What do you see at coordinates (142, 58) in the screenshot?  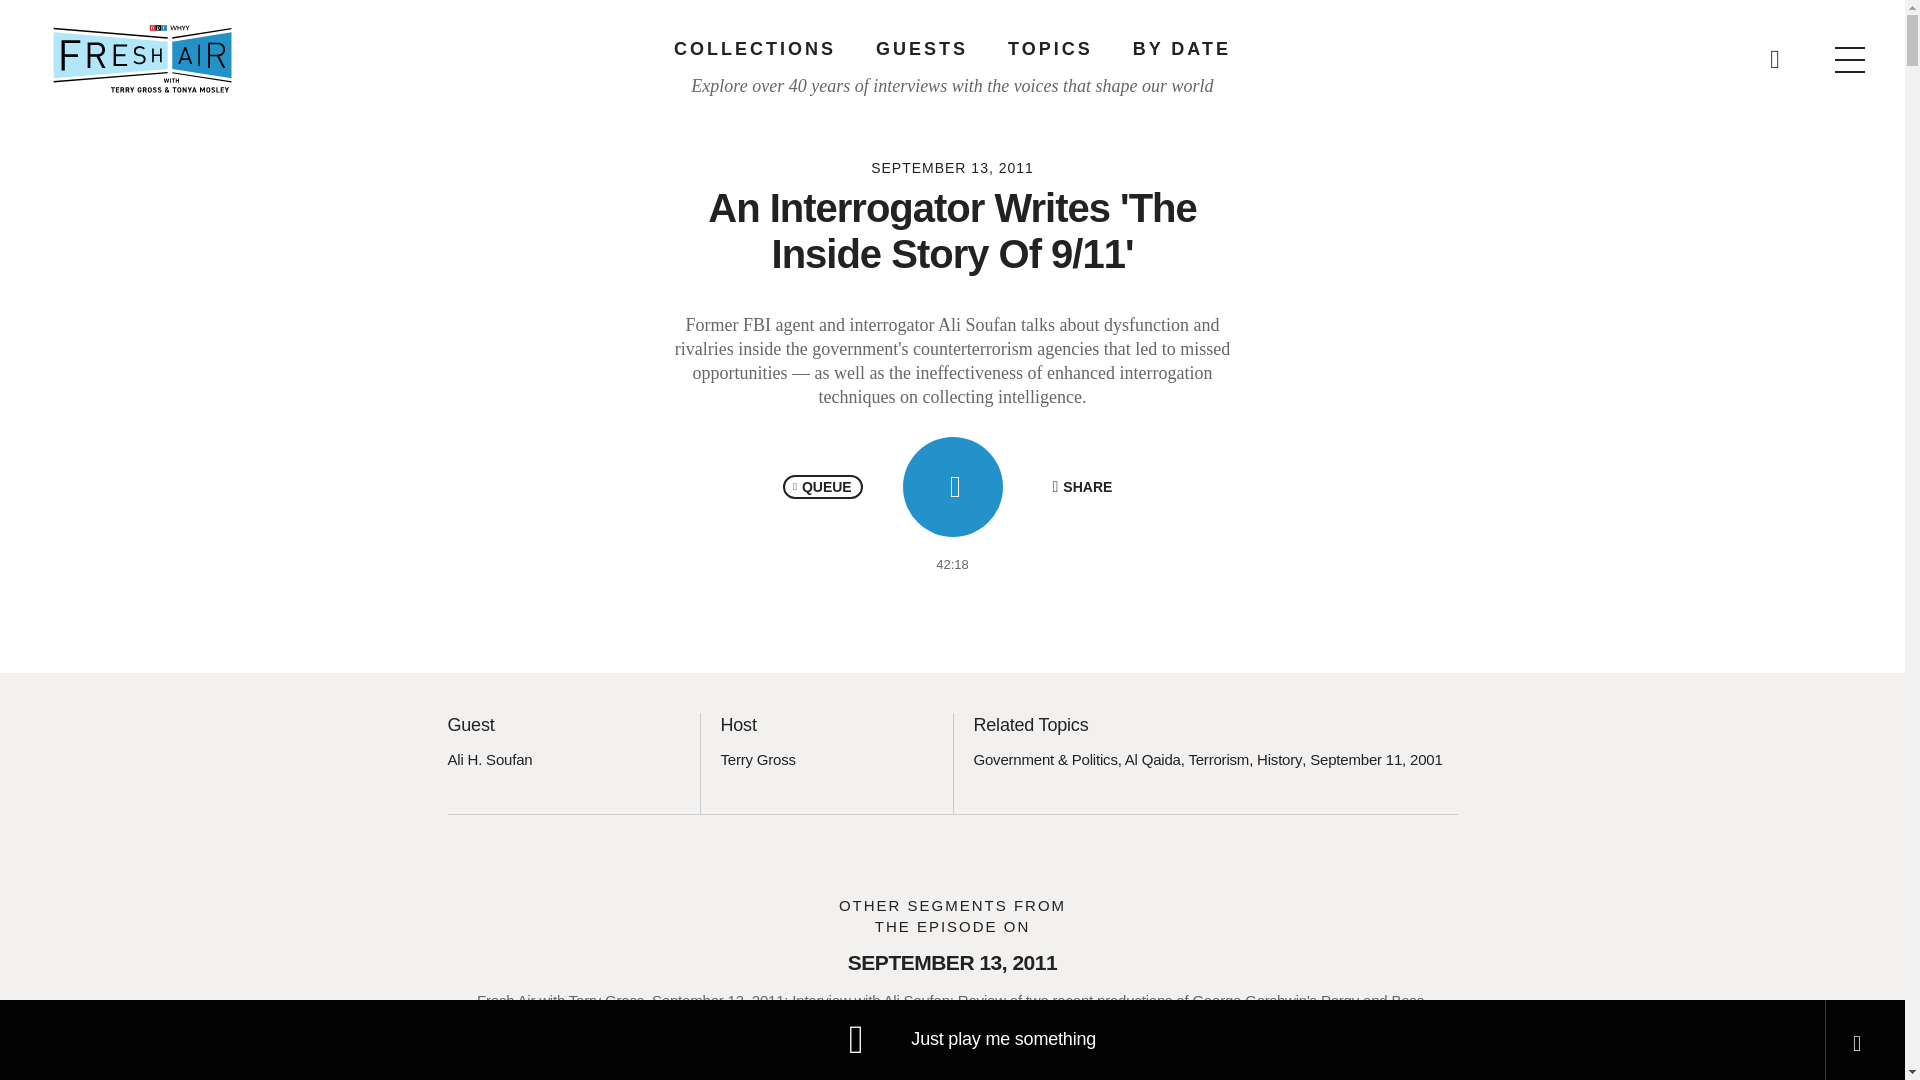 I see `Home` at bounding box center [142, 58].